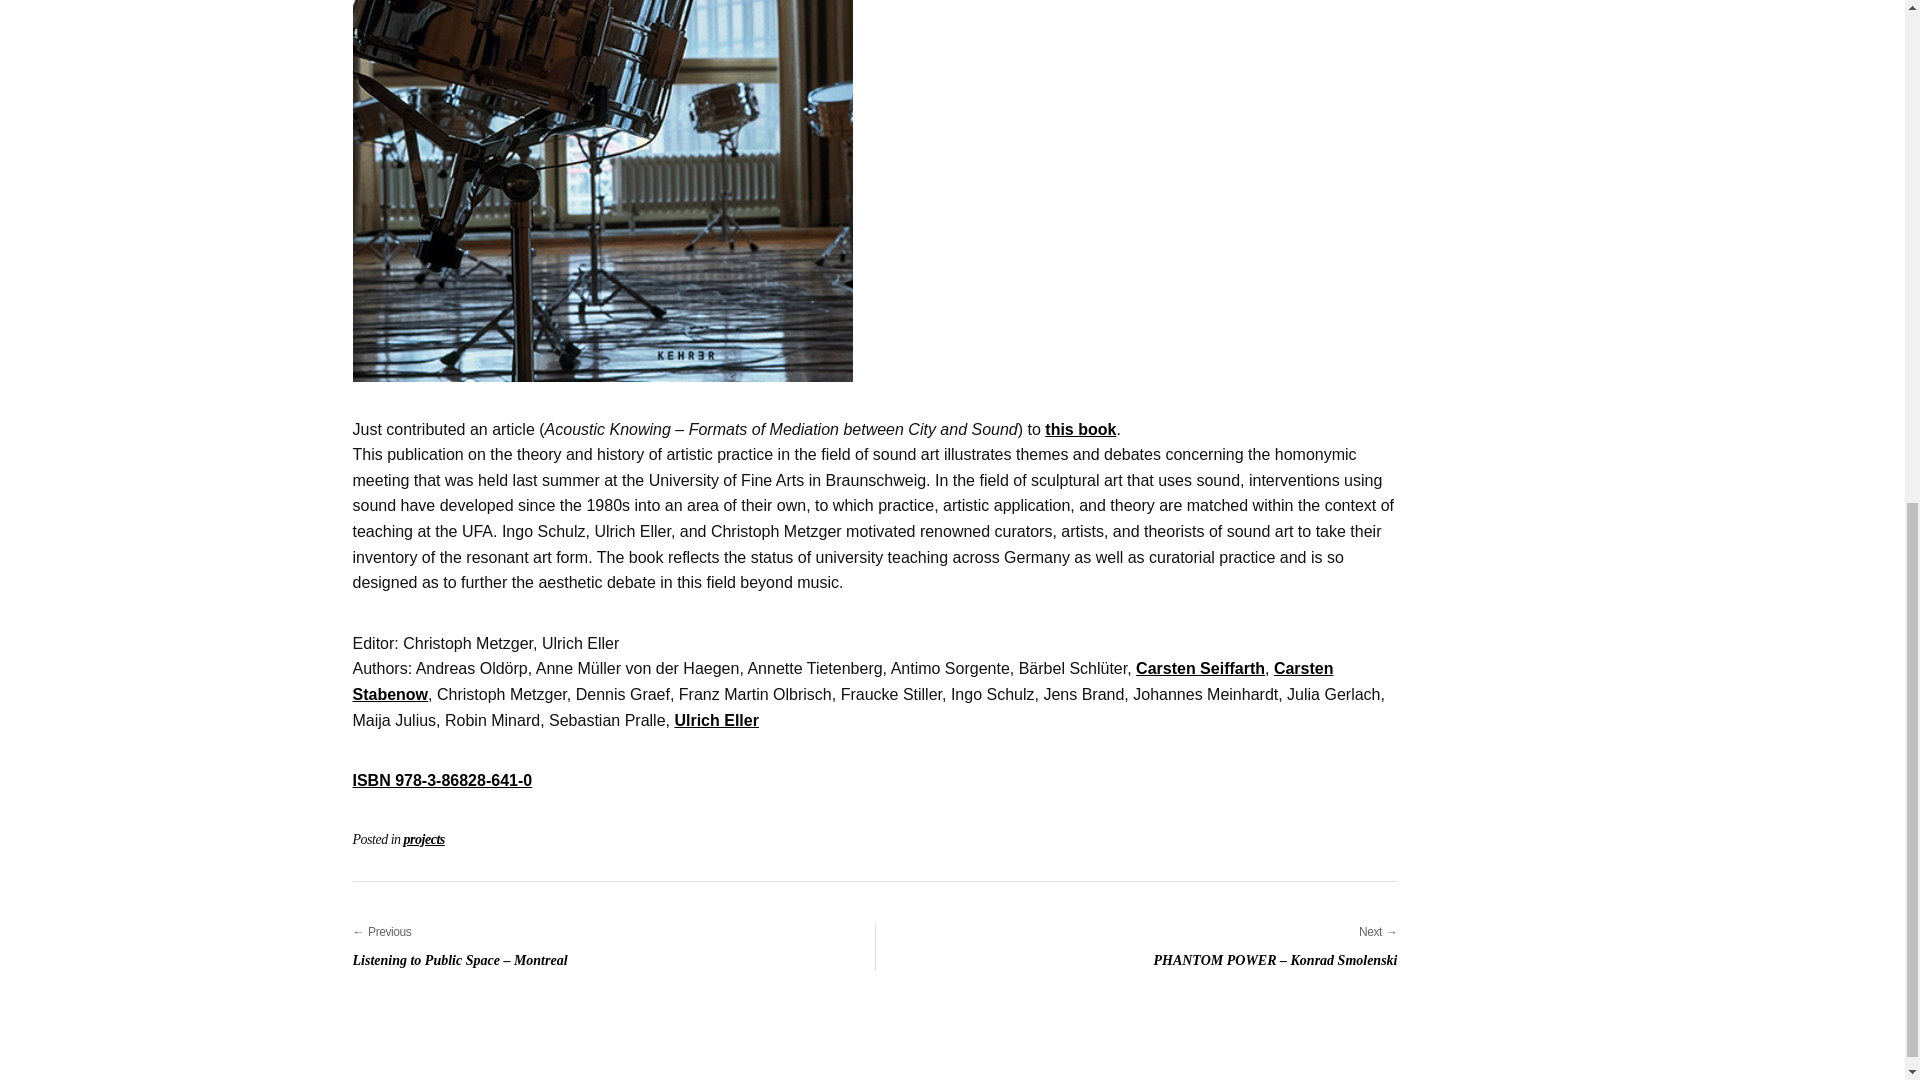 The height and width of the screenshot is (1080, 1920). Describe the element at coordinates (602, 191) in the screenshot. I see `640-9783868286410` at that location.